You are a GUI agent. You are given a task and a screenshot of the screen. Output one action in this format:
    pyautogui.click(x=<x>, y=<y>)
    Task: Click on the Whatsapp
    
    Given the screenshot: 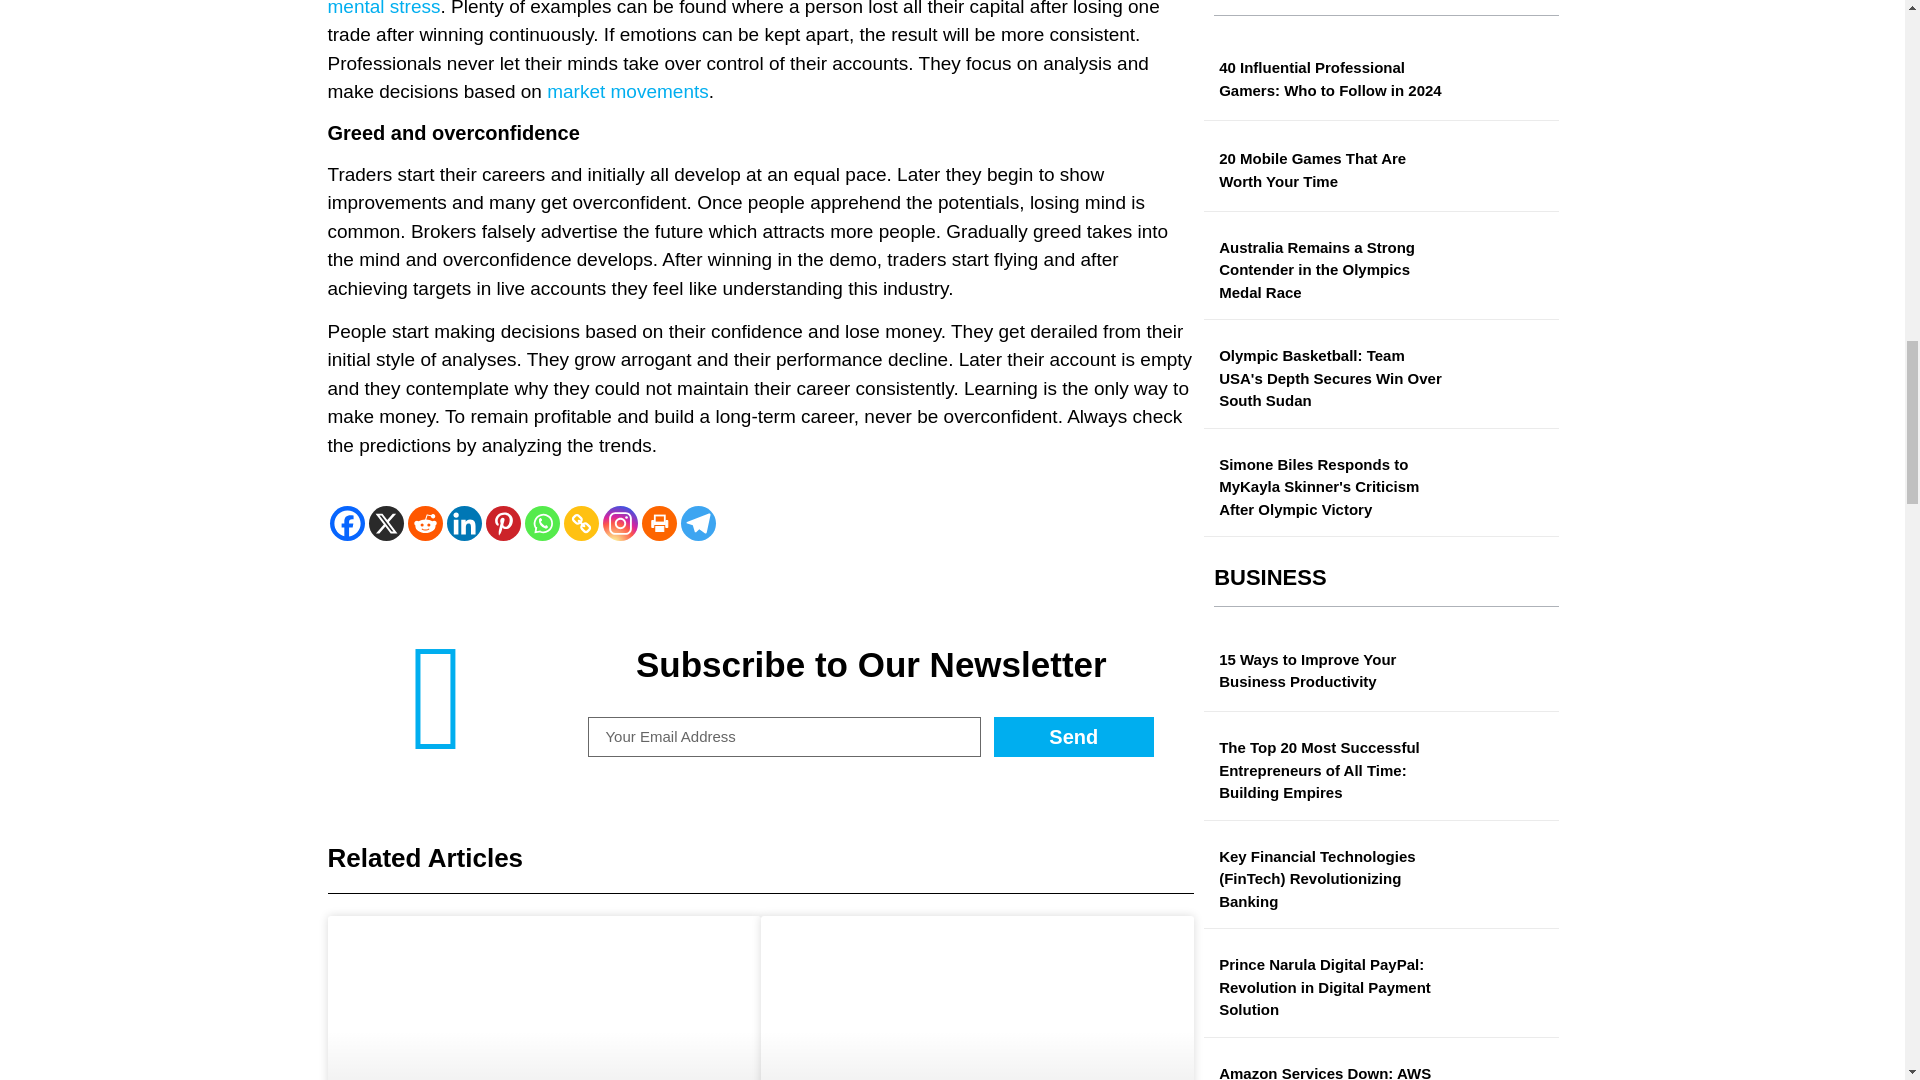 What is the action you would take?
    pyautogui.click(x=541, y=524)
    